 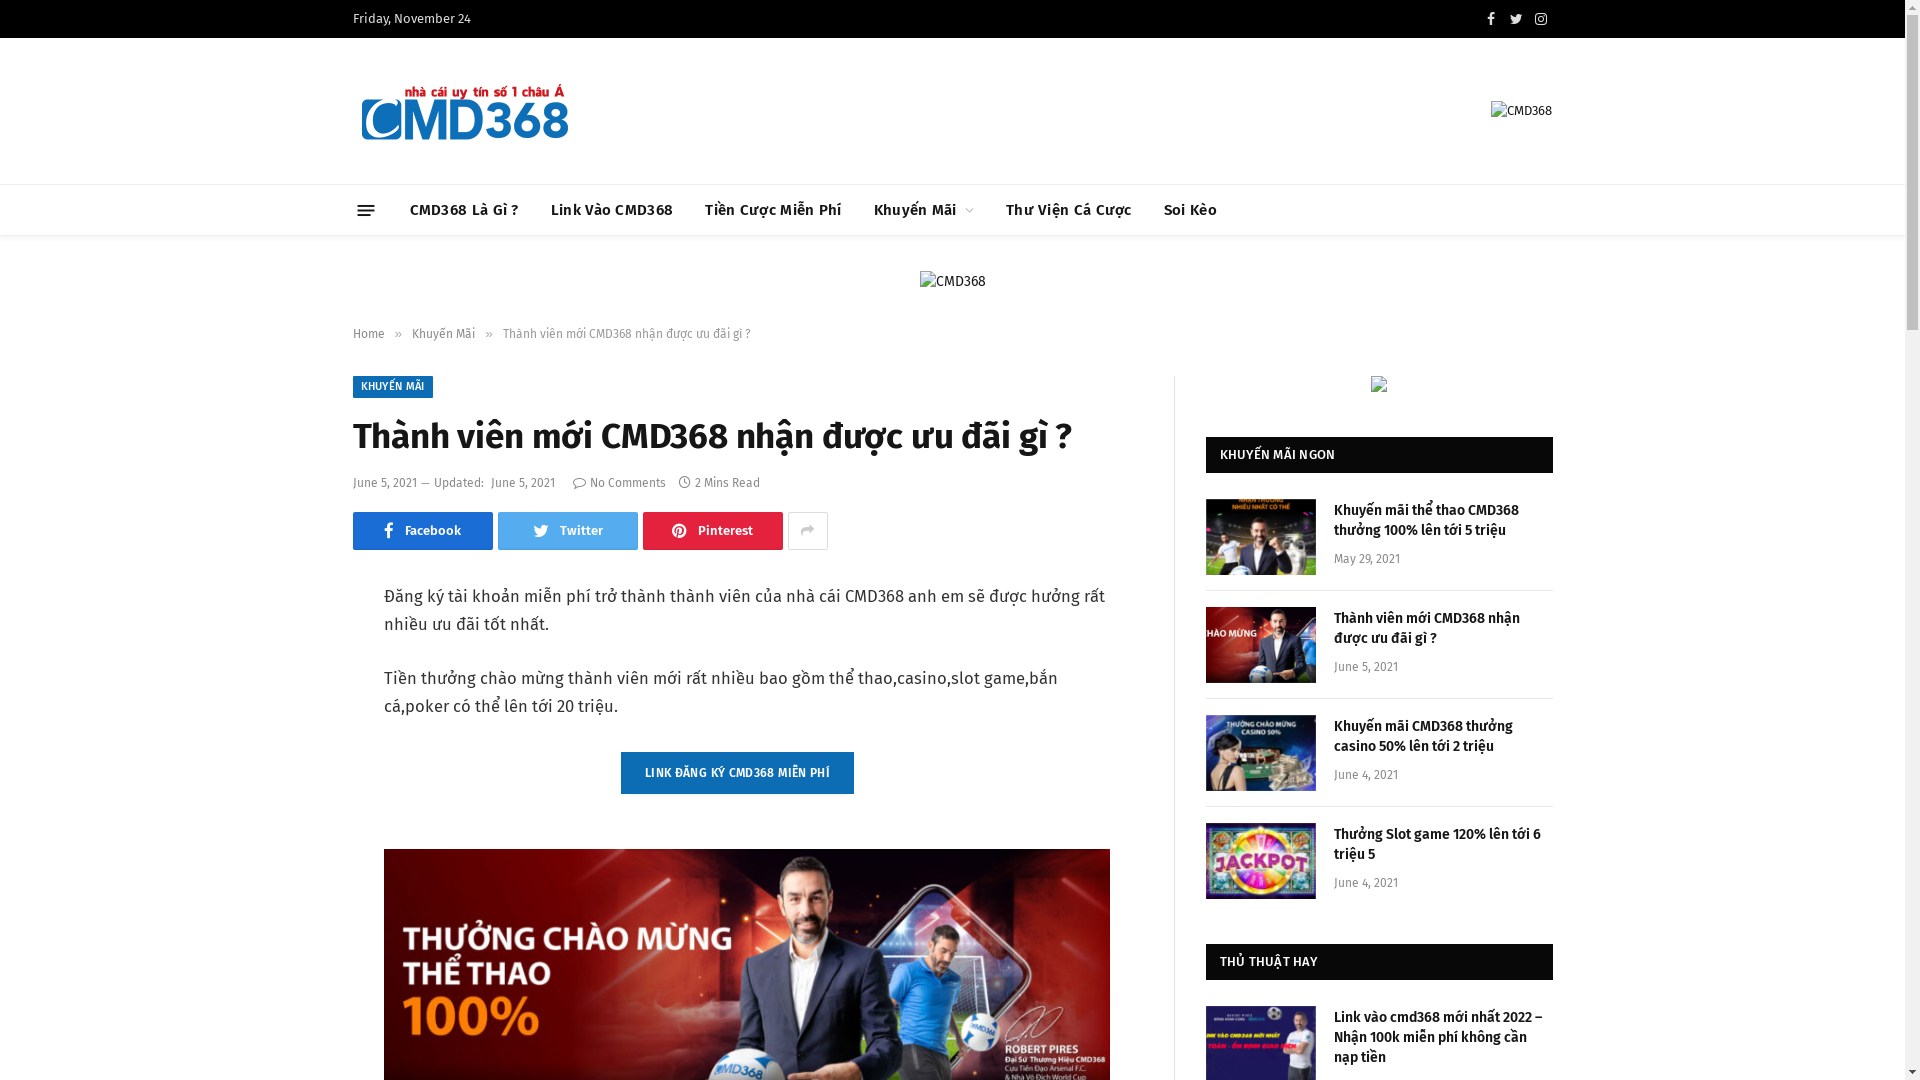 I want to click on Facebook, so click(x=422, y=531).